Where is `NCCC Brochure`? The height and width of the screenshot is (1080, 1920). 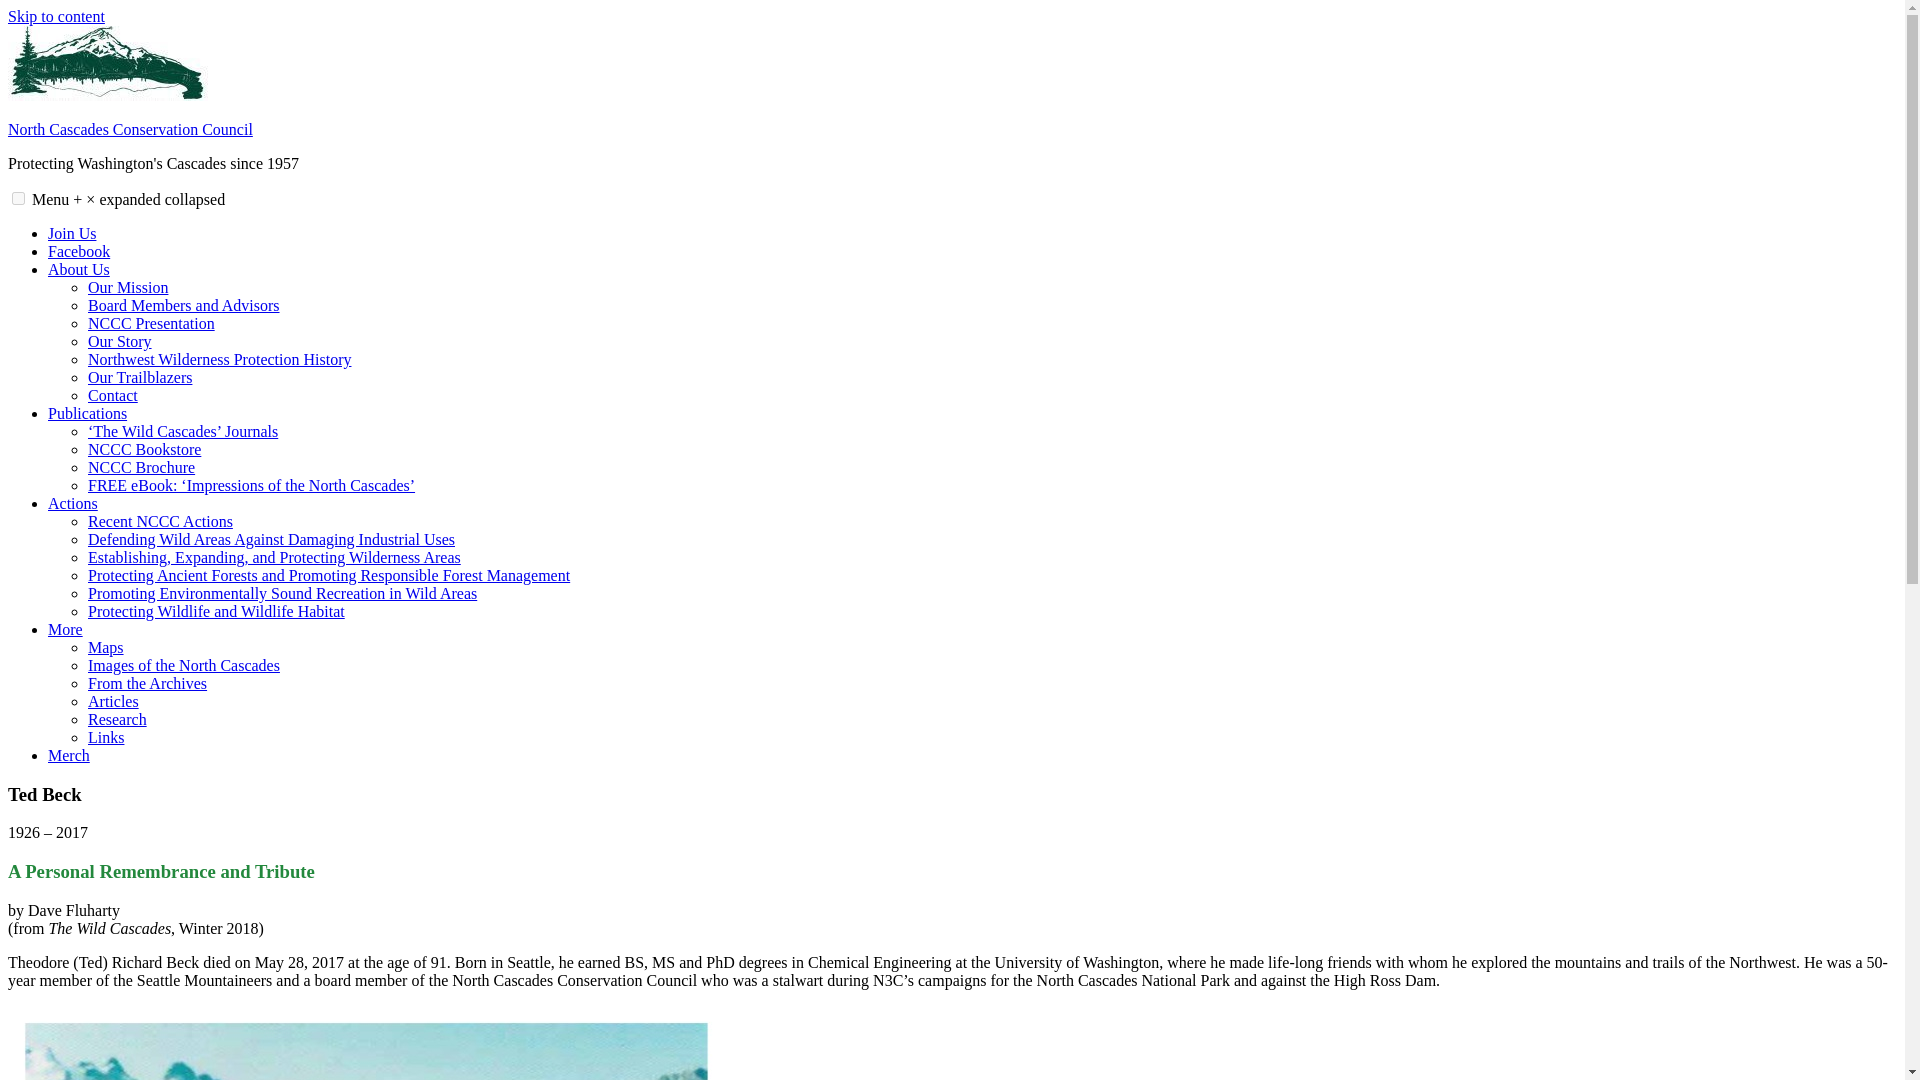
NCCC Brochure is located at coordinates (142, 468).